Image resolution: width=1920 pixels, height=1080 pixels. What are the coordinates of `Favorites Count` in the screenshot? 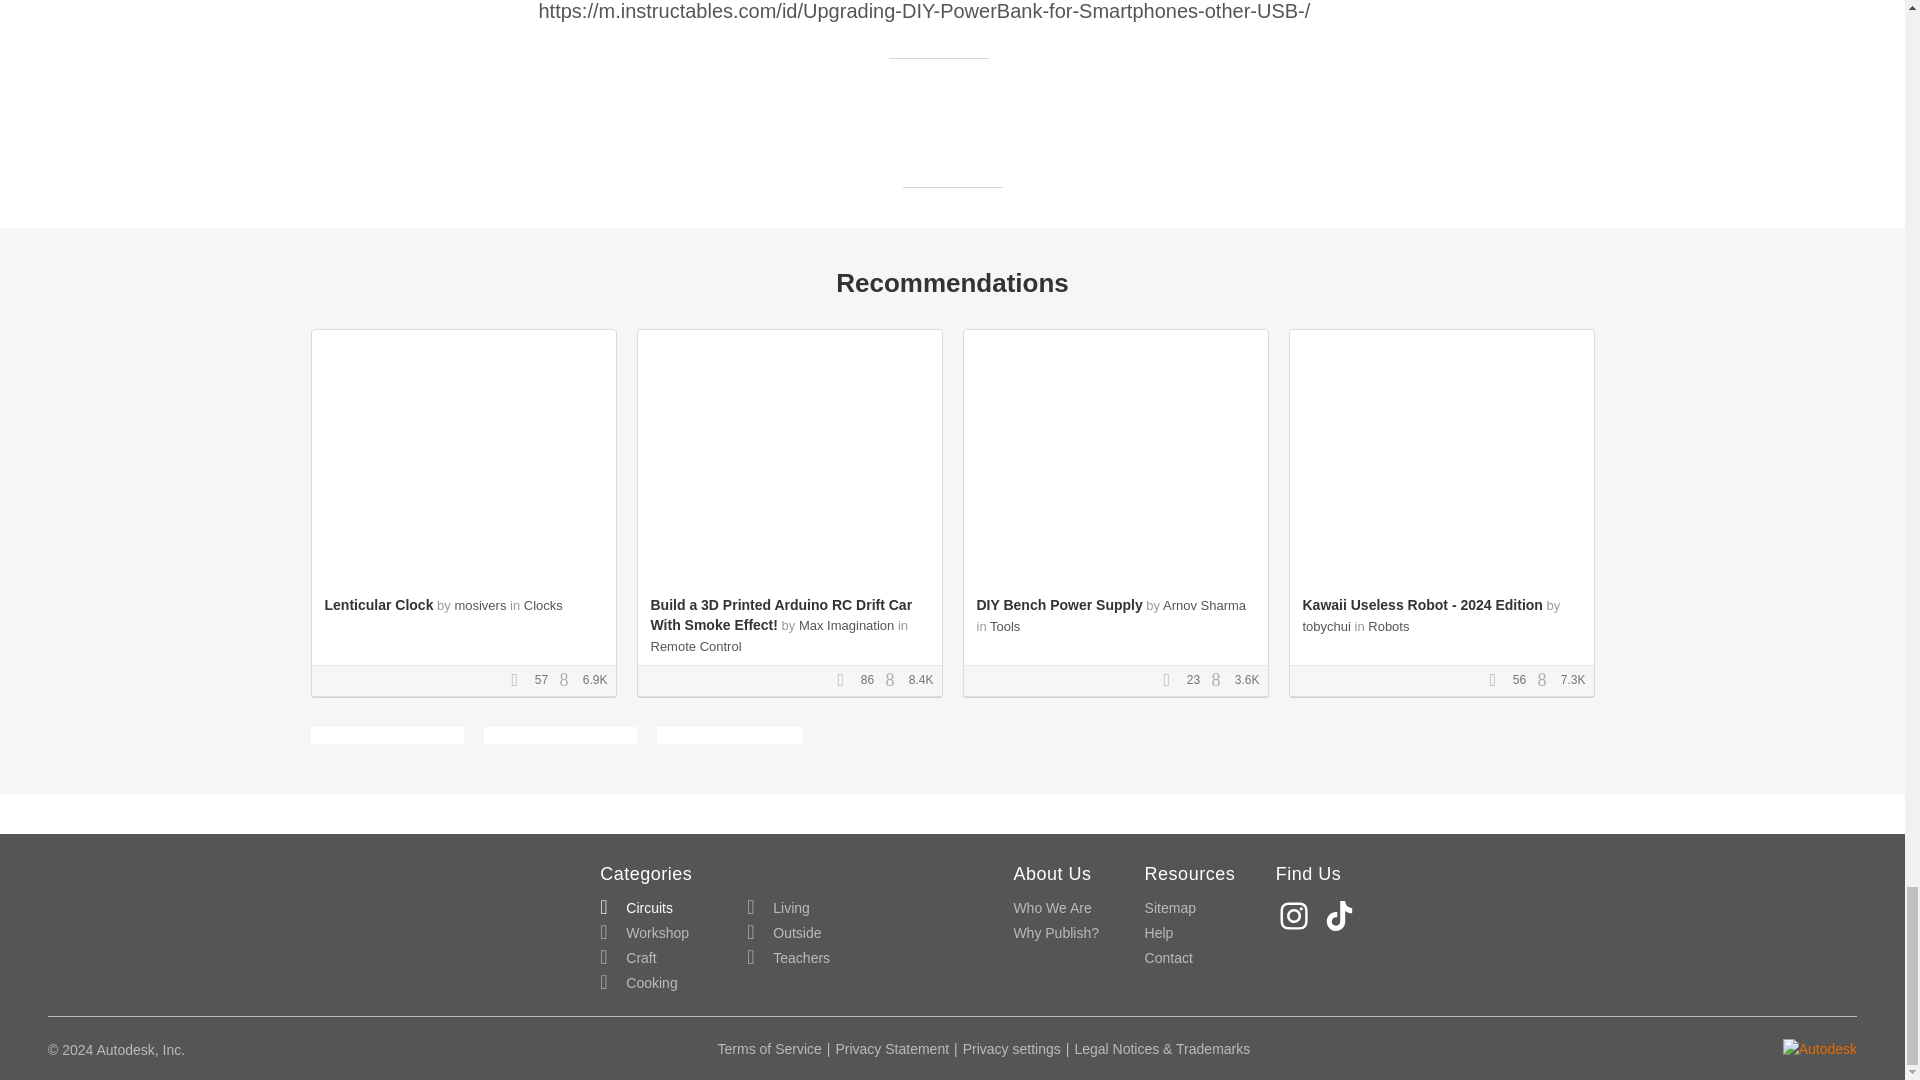 It's located at (520, 680).